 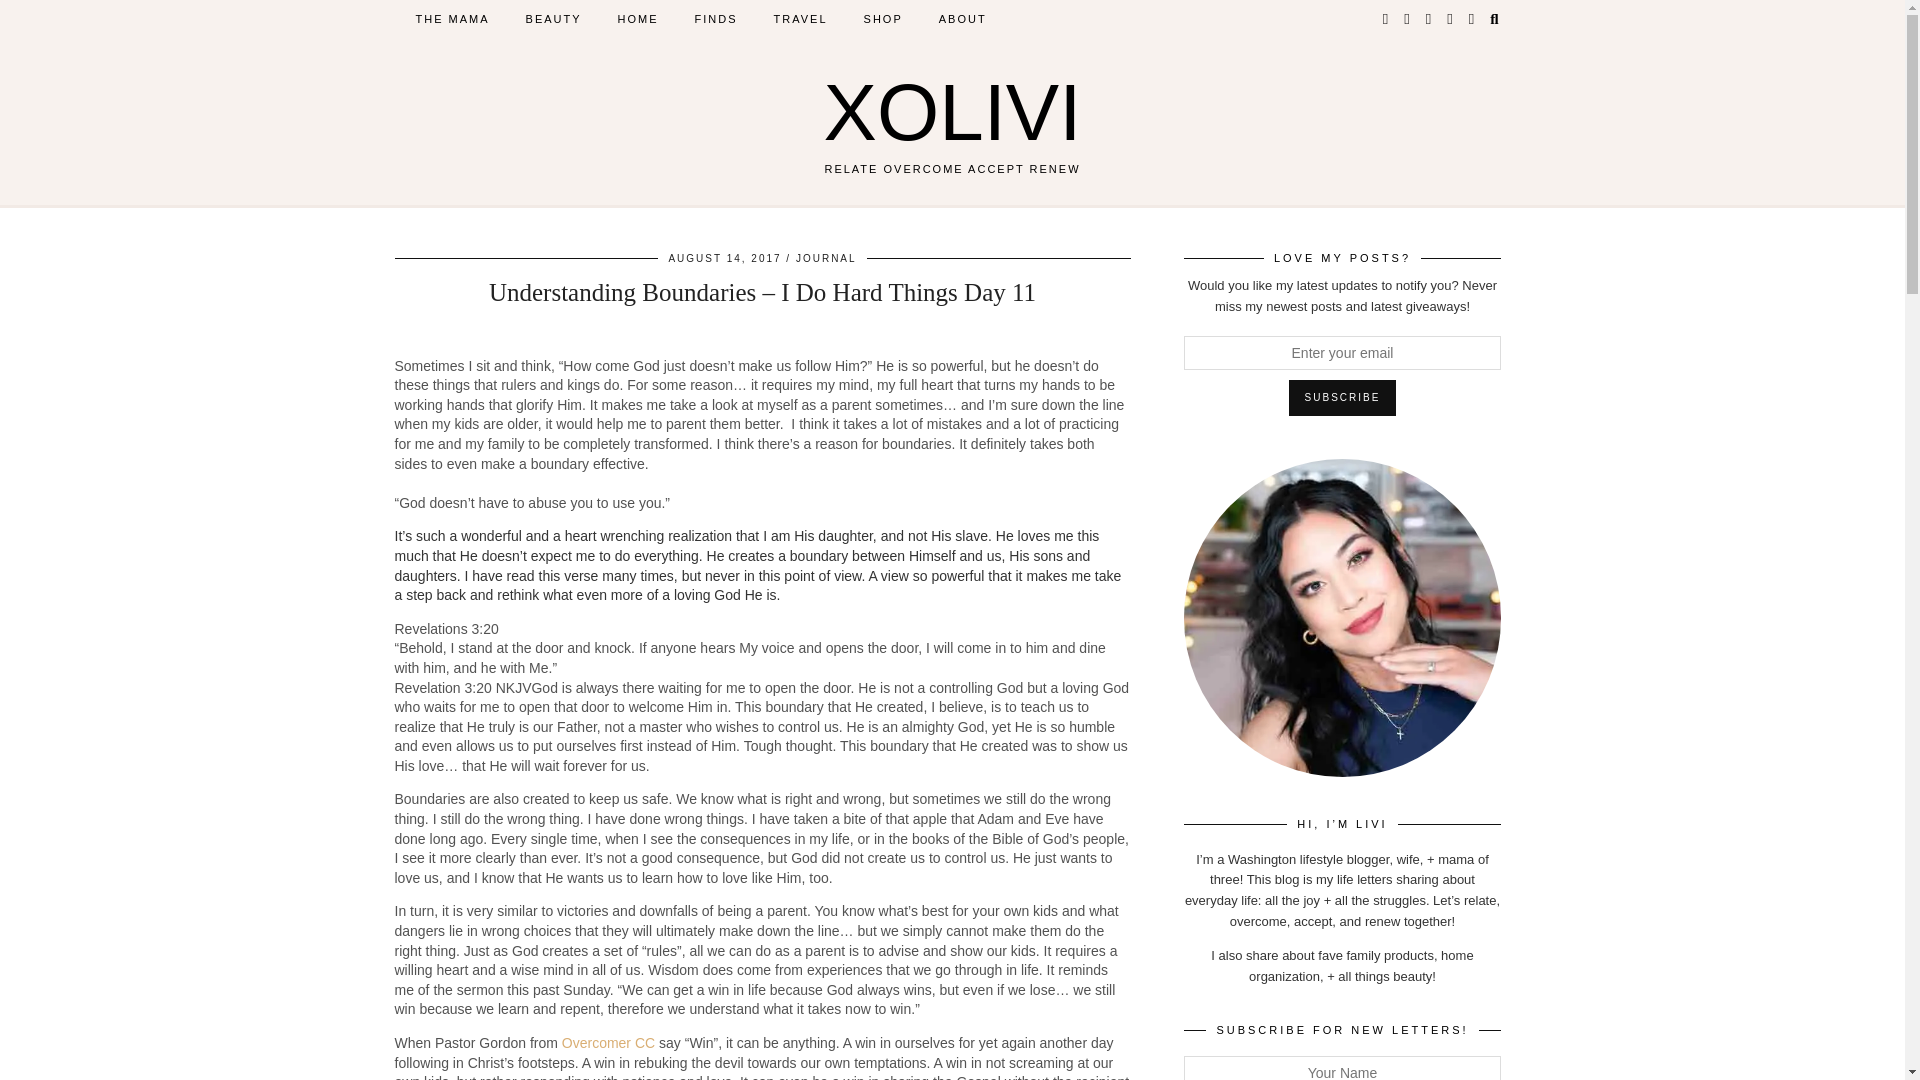 I want to click on XOLIVI, so click(x=952, y=112).